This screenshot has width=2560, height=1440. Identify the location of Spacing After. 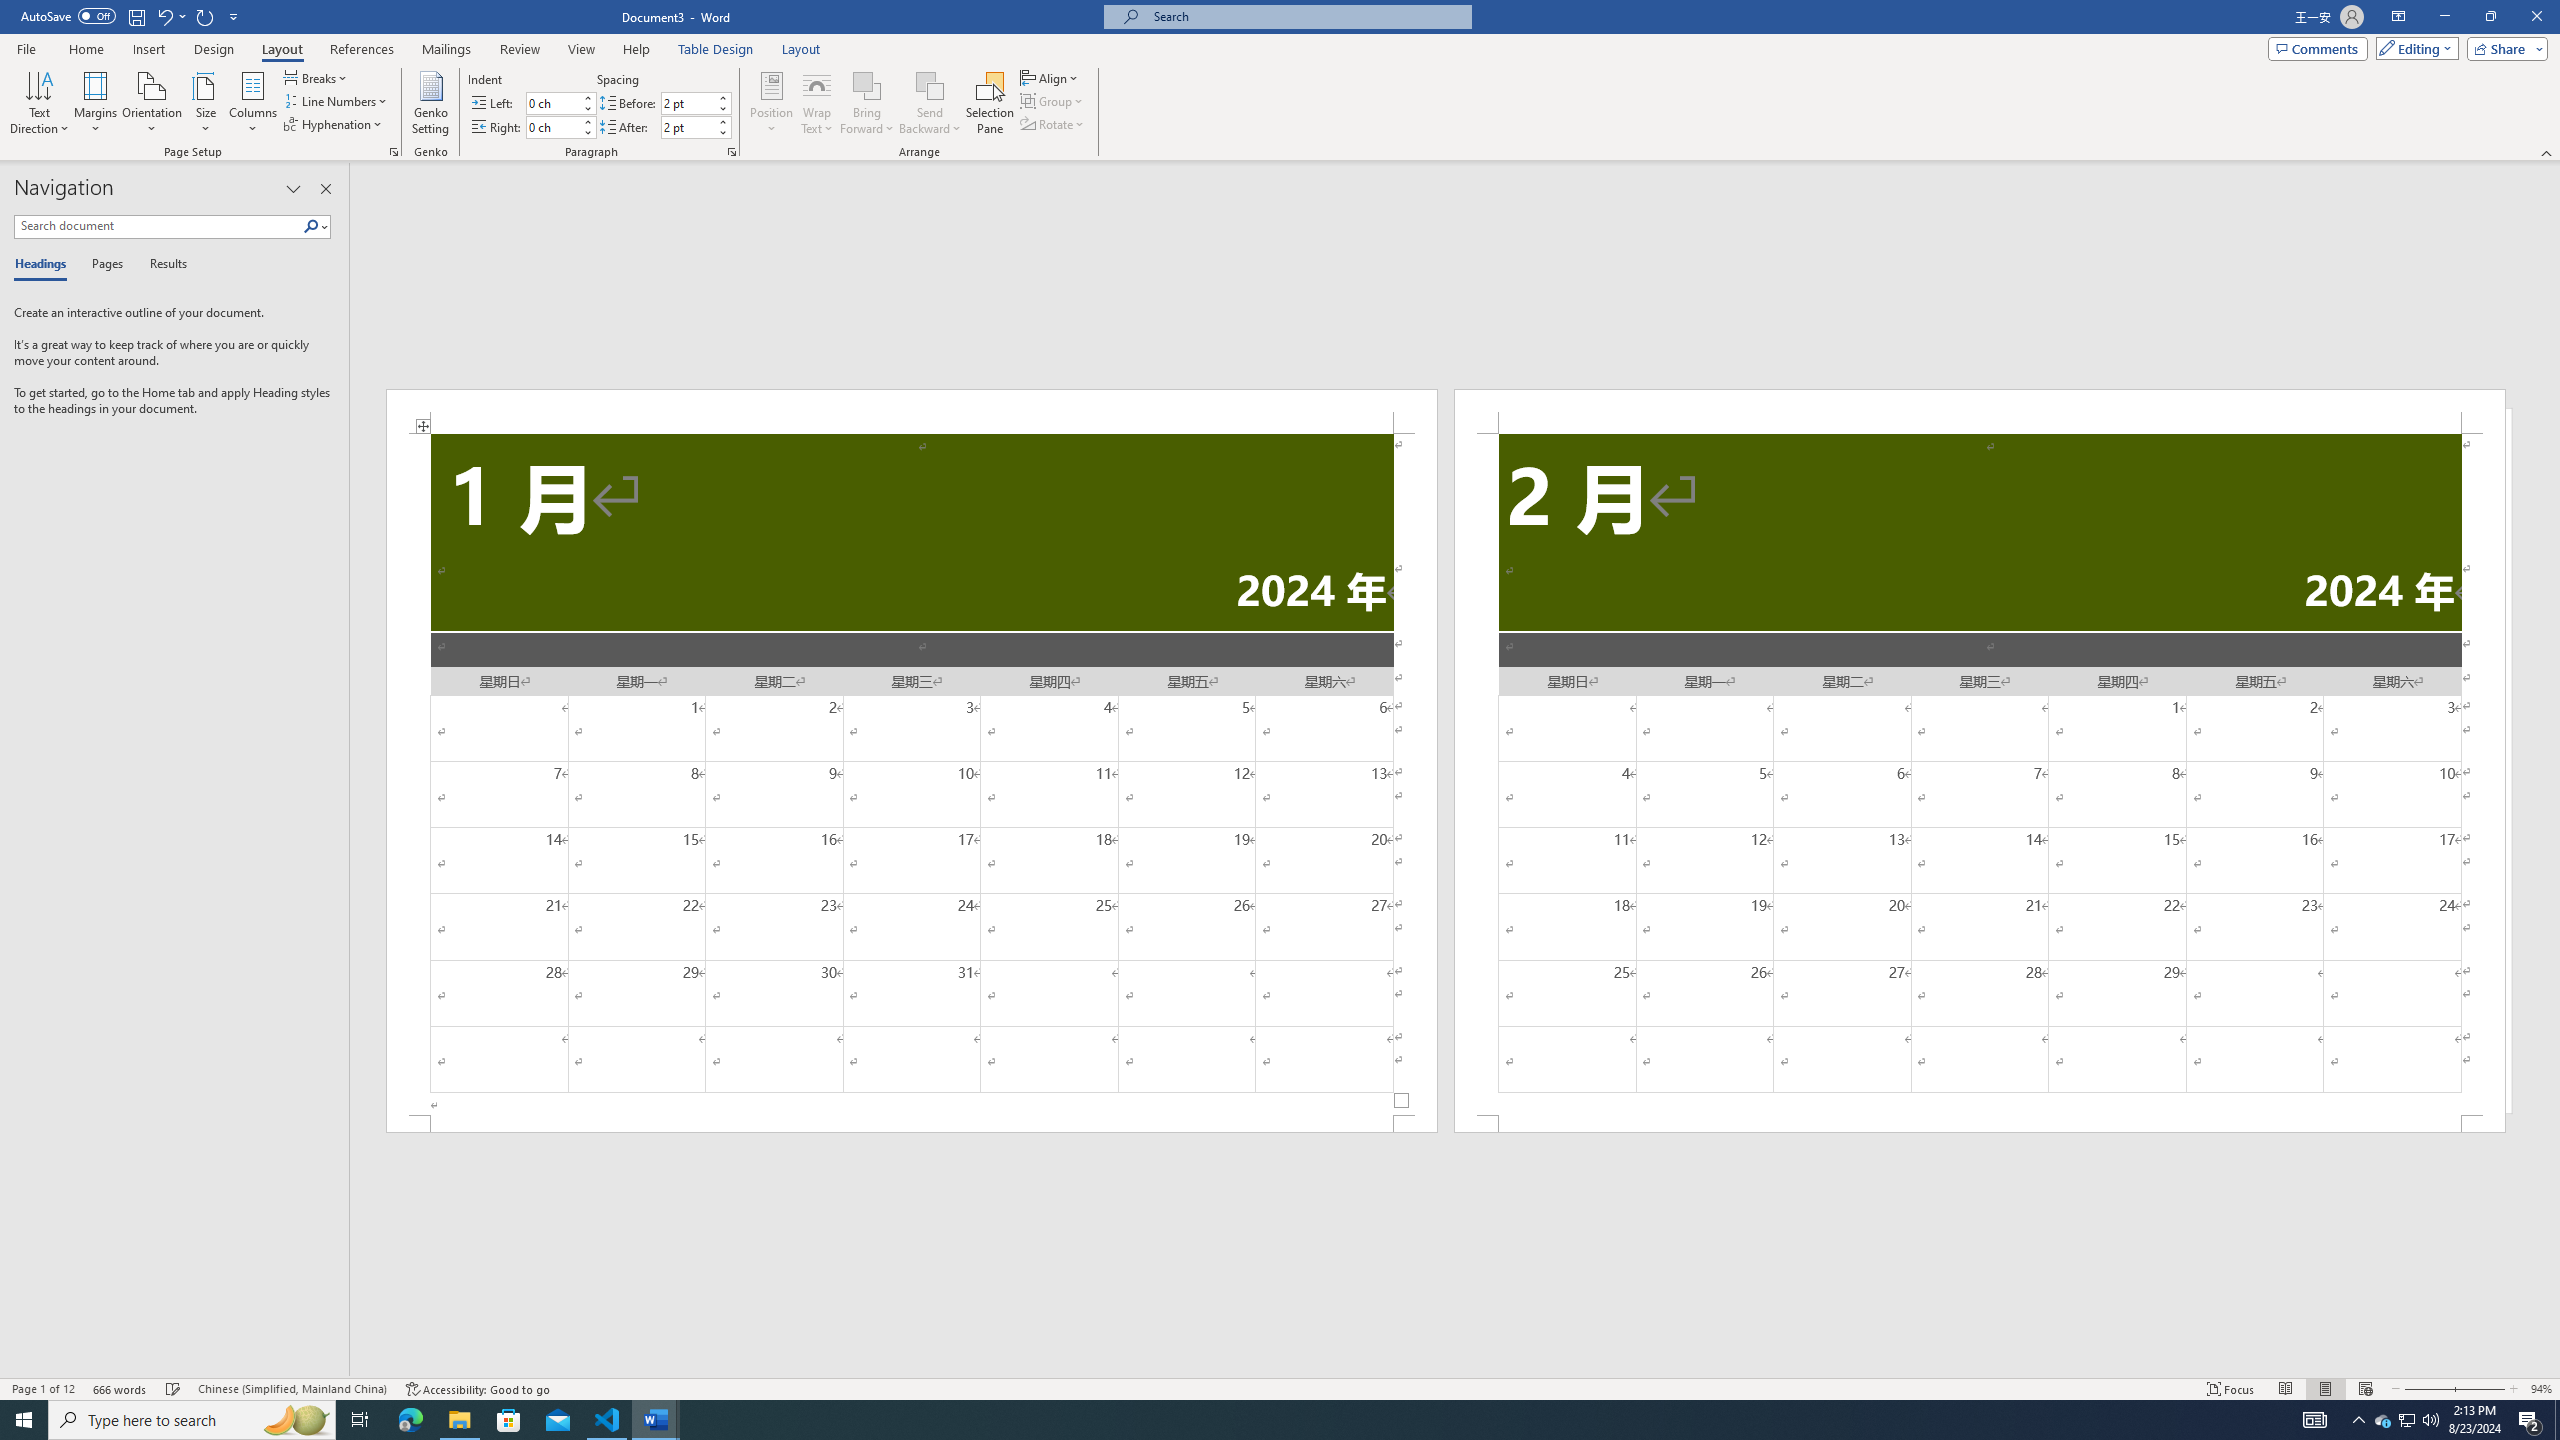
(688, 127).